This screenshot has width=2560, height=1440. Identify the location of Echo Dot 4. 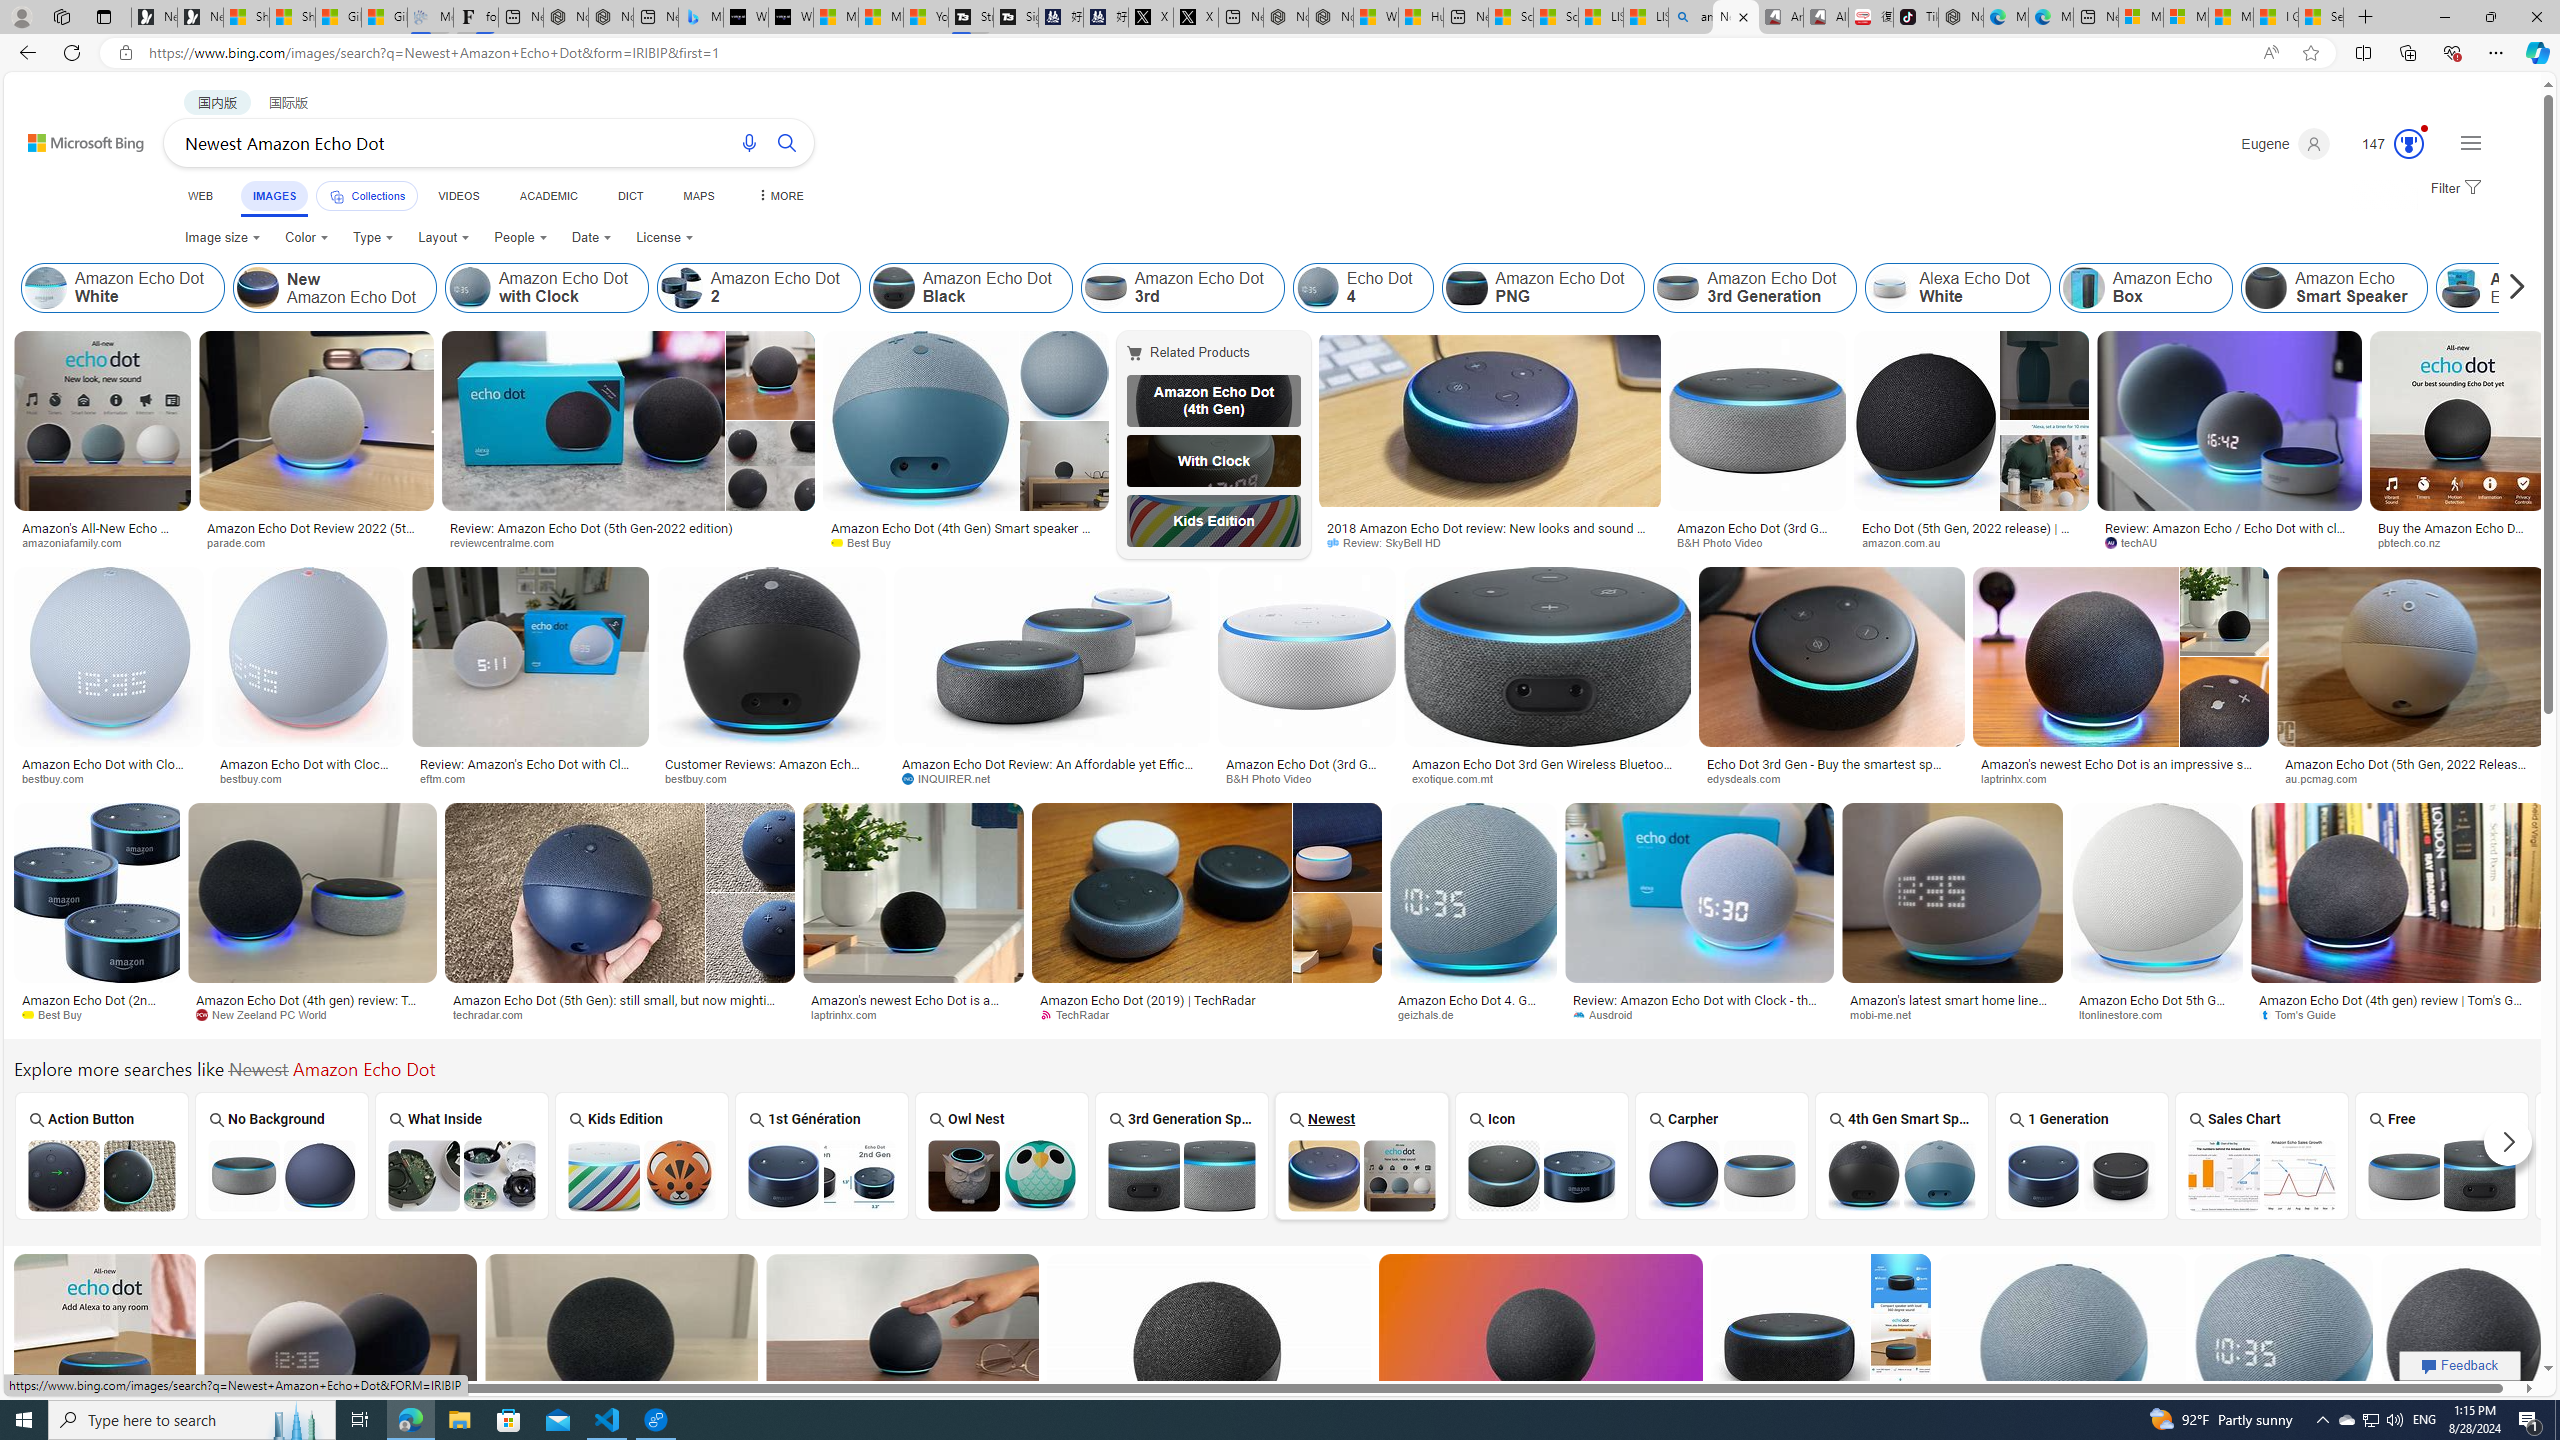
(1362, 288).